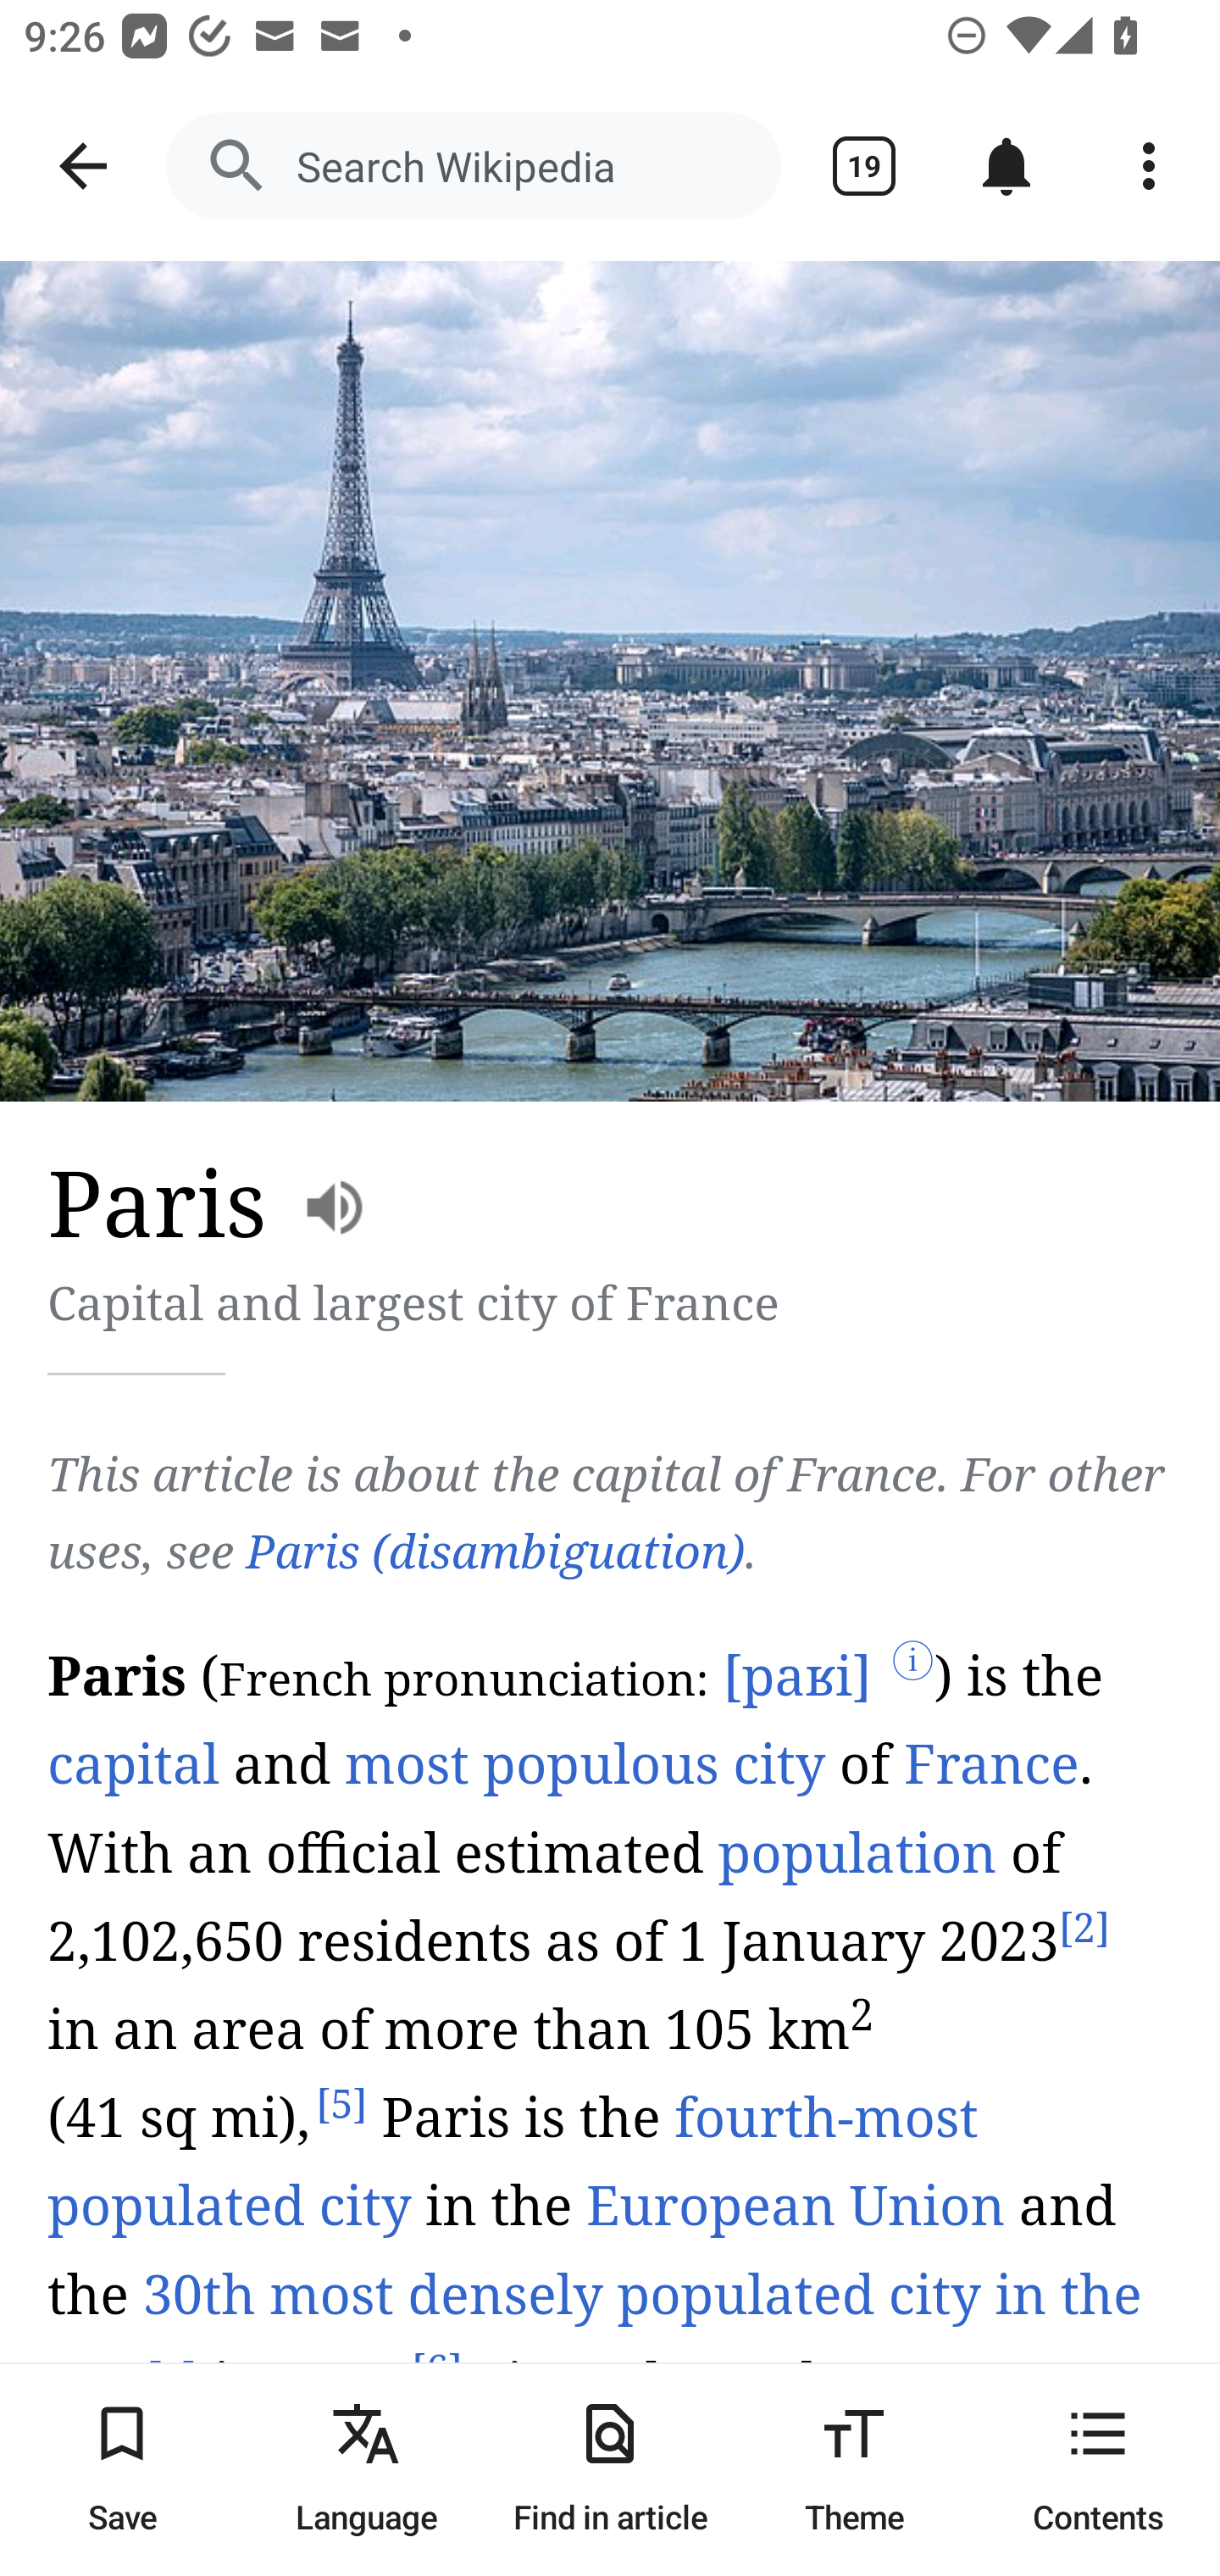 The width and height of the screenshot is (1220, 2576). I want to click on Image: Paris, so click(610, 681).